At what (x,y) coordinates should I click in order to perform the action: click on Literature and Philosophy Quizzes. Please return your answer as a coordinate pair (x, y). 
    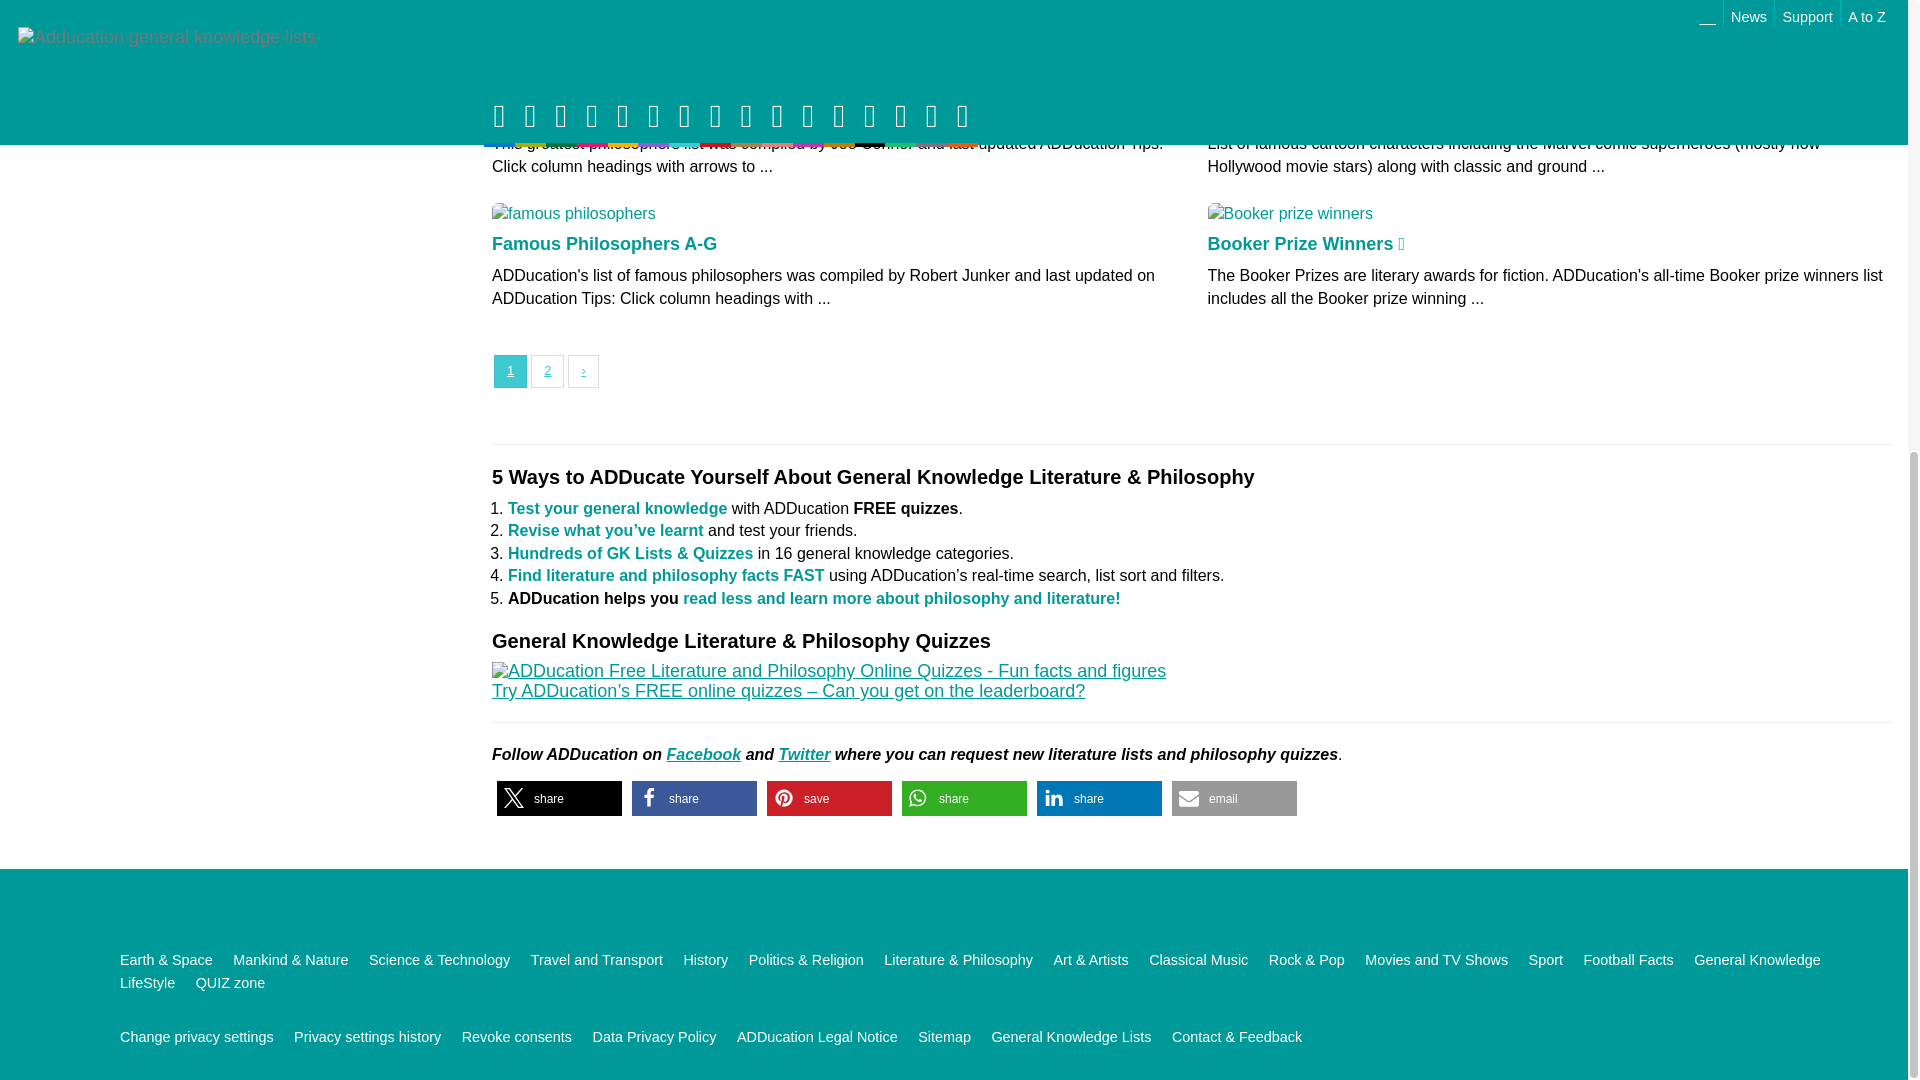
    Looking at the image, I should click on (828, 680).